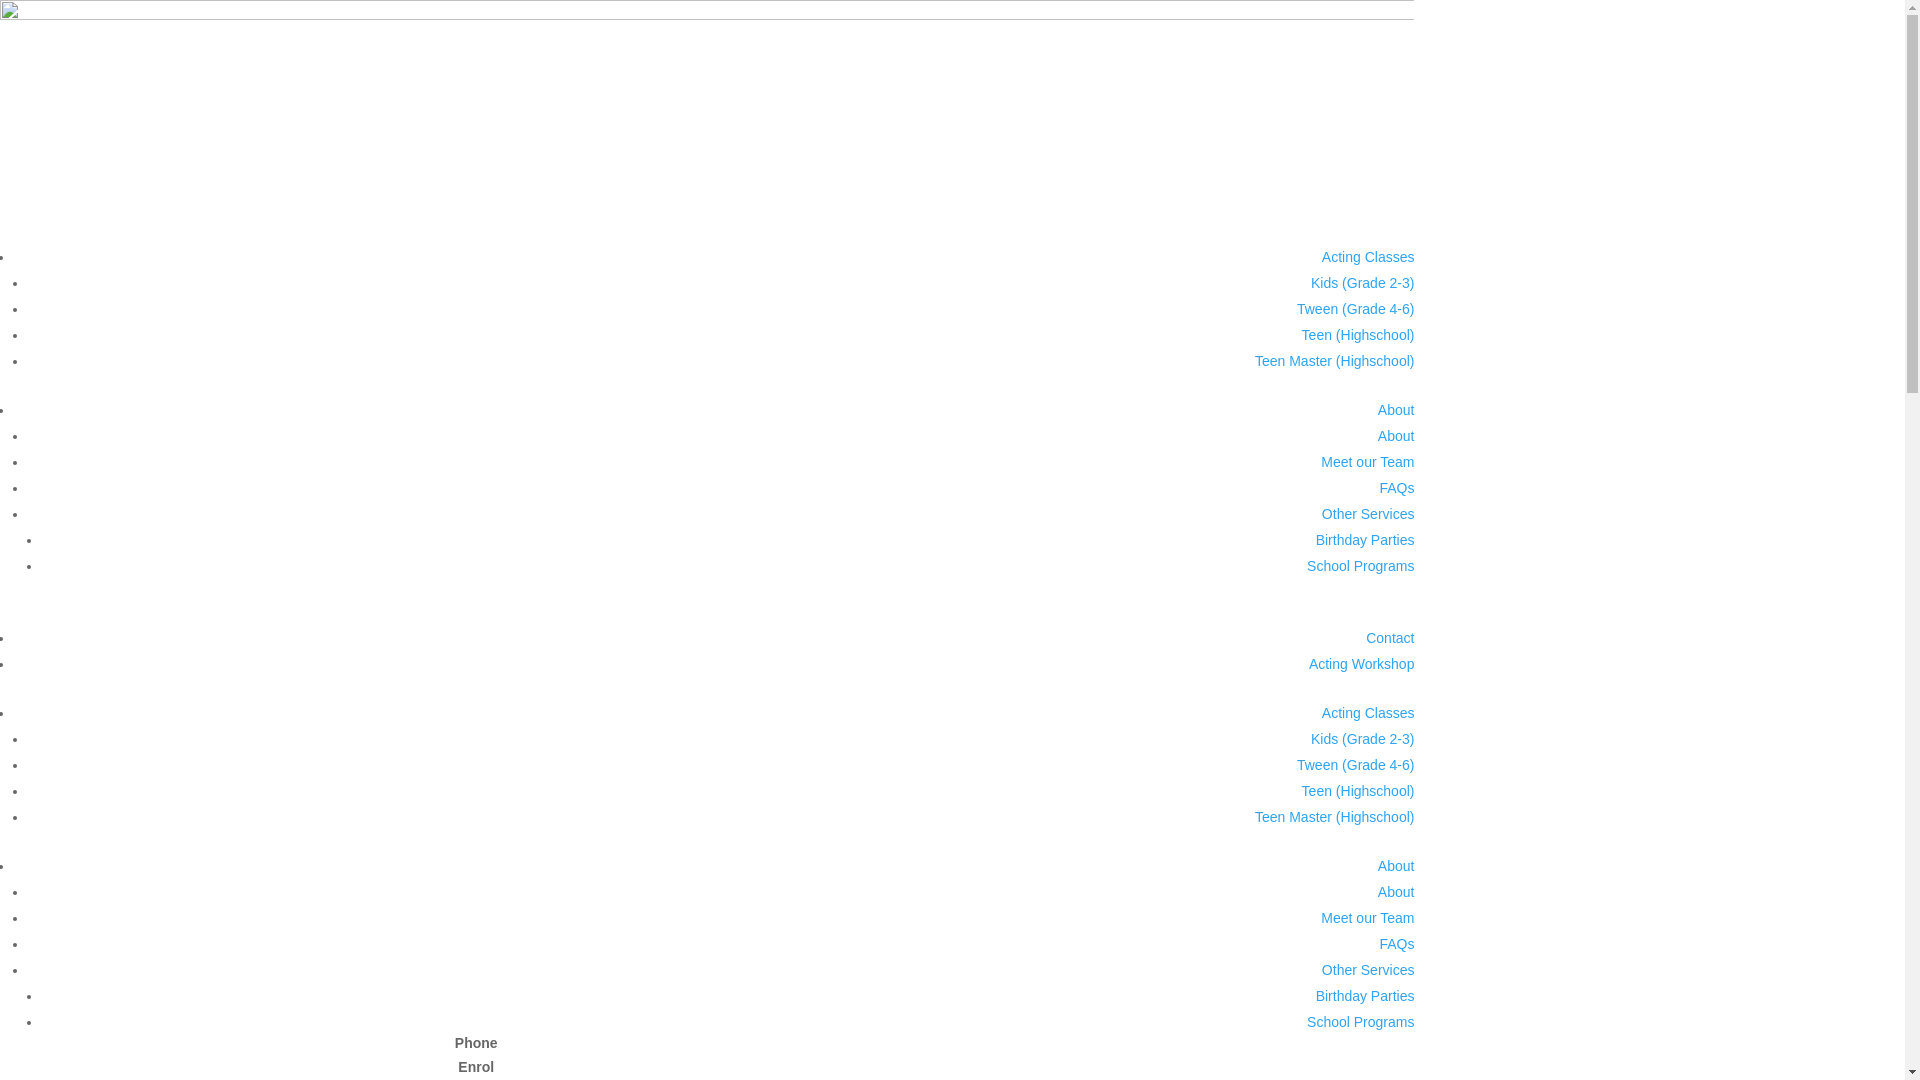 The width and height of the screenshot is (1920, 1080). Describe the element at coordinates (1396, 866) in the screenshot. I see `About` at that location.